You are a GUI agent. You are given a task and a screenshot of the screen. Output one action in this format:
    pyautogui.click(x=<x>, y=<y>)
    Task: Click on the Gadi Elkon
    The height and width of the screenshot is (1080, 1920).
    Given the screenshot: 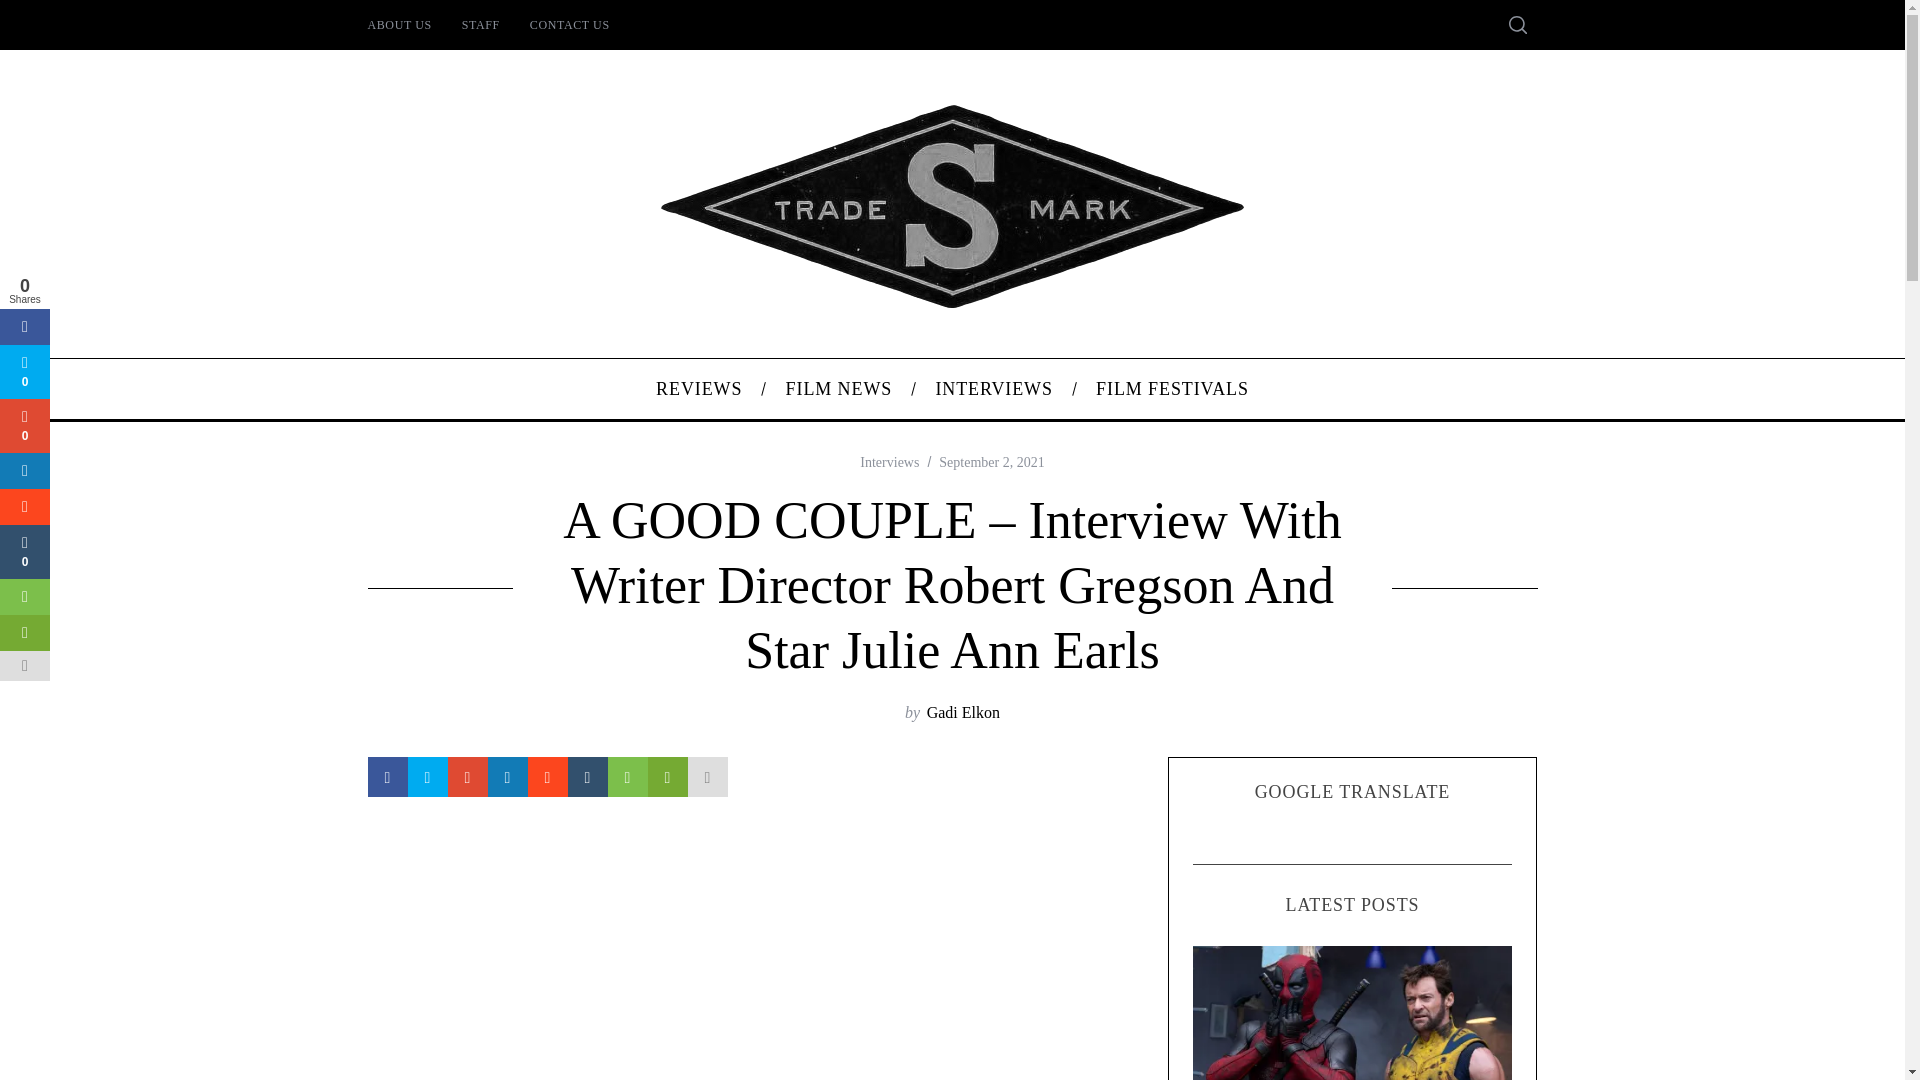 What is the action you would take?
    pyautogui.click(x=964, y=712)
    